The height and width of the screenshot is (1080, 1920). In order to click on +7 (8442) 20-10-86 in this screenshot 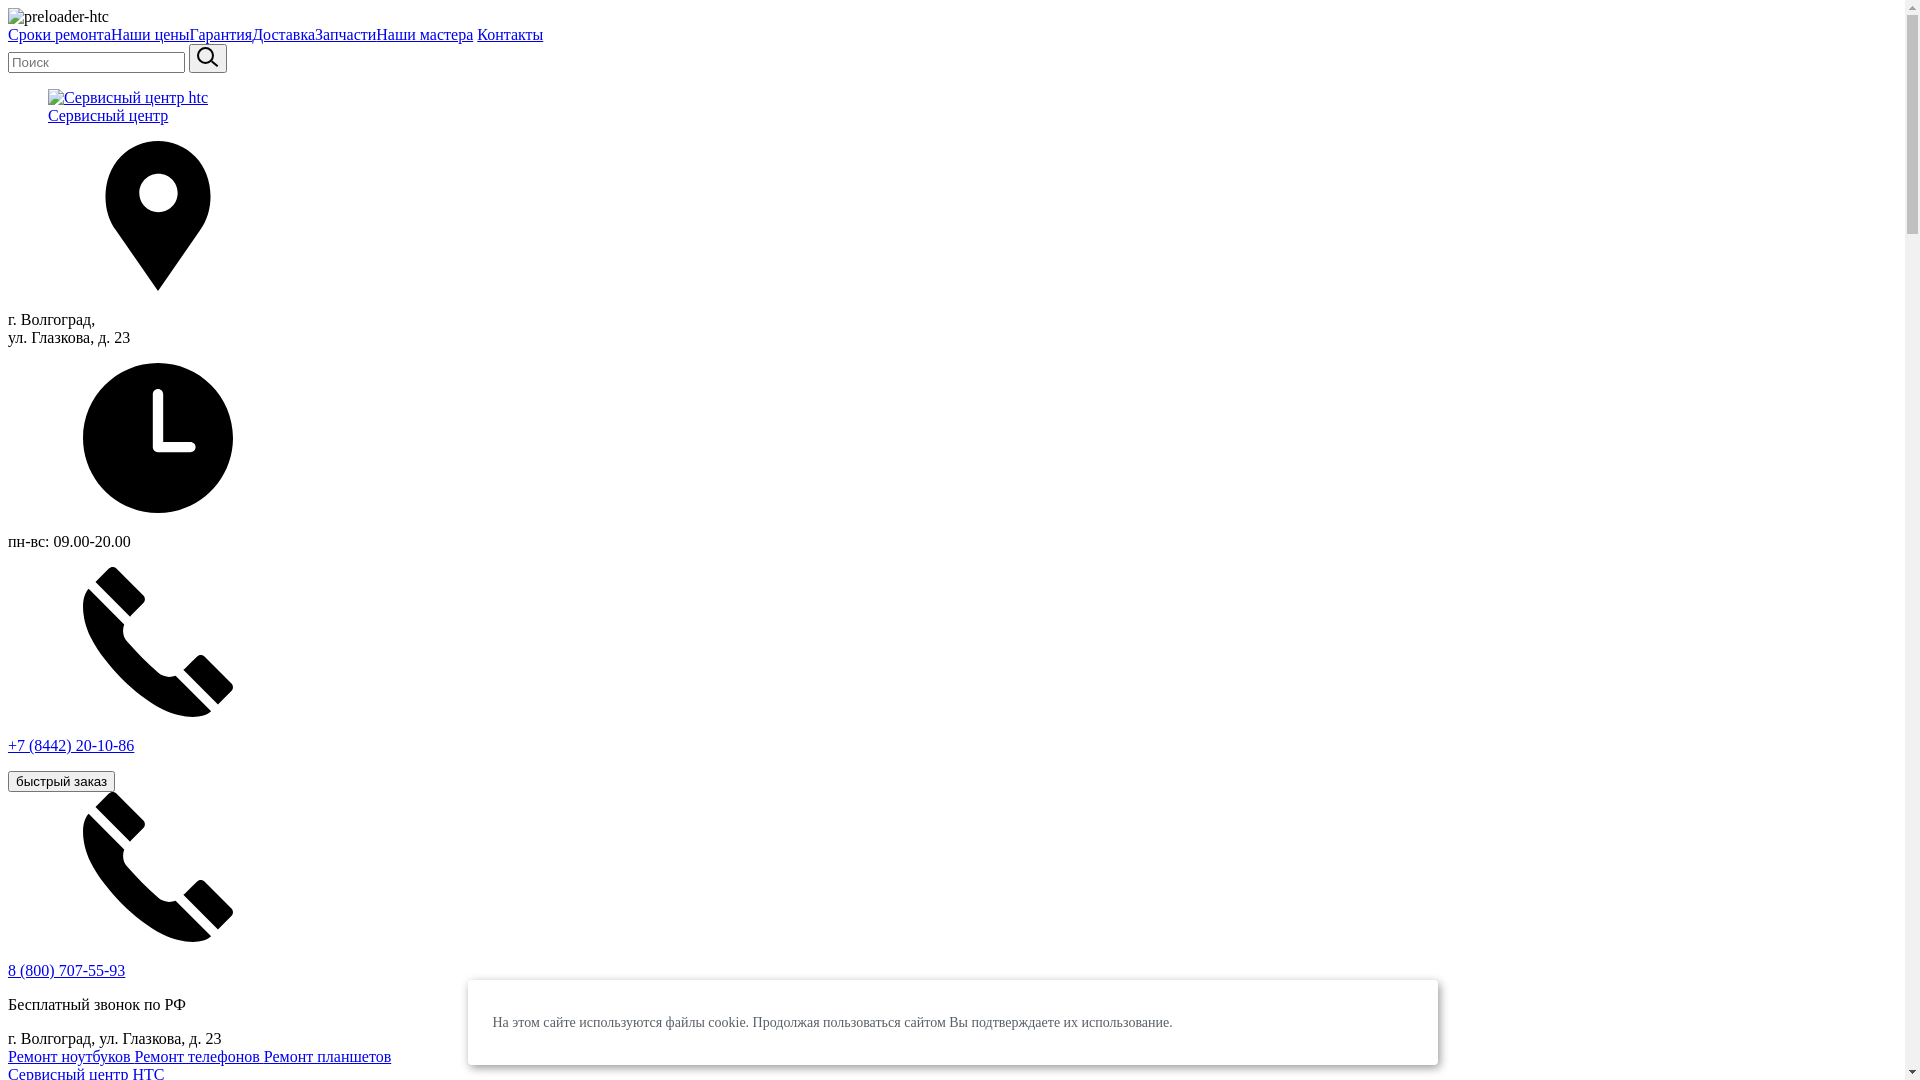, I will do `click(952, 678)`.